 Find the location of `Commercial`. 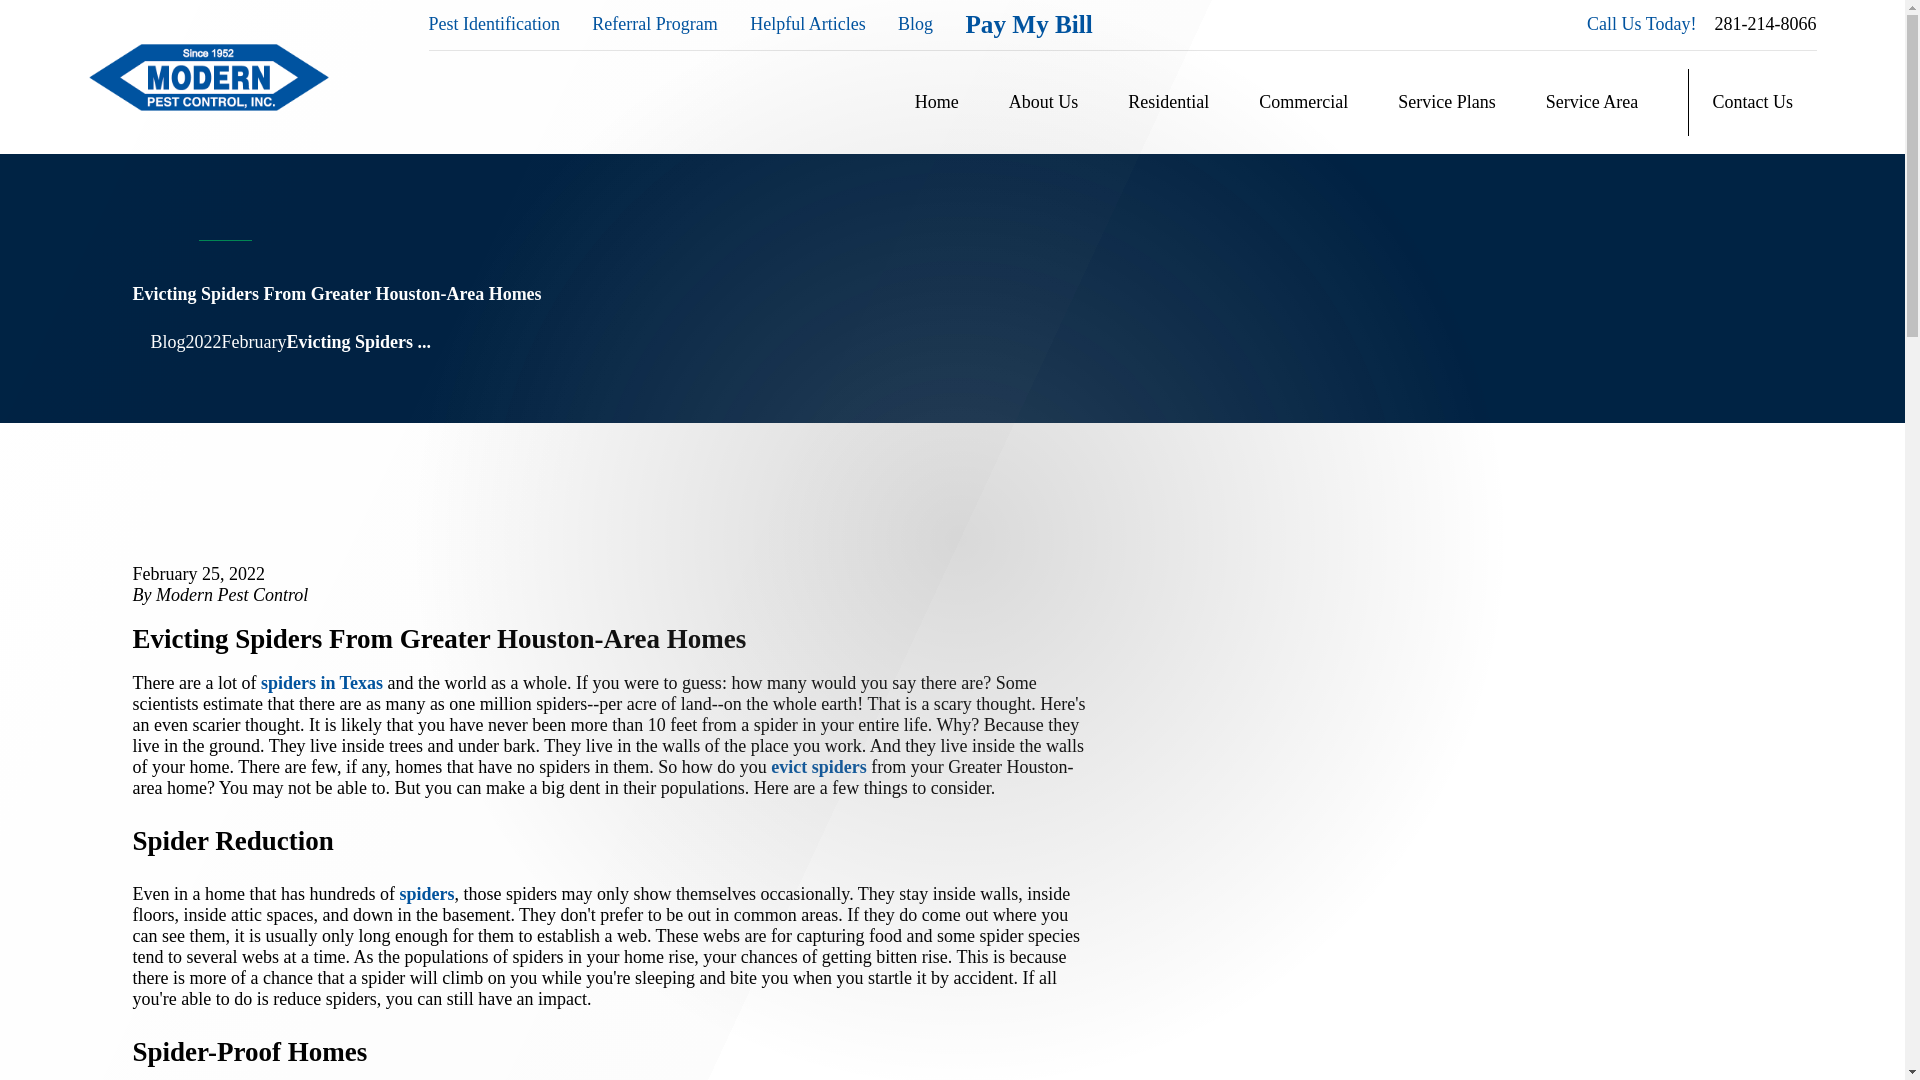

Commercial is located at coordinates (1303, 103).